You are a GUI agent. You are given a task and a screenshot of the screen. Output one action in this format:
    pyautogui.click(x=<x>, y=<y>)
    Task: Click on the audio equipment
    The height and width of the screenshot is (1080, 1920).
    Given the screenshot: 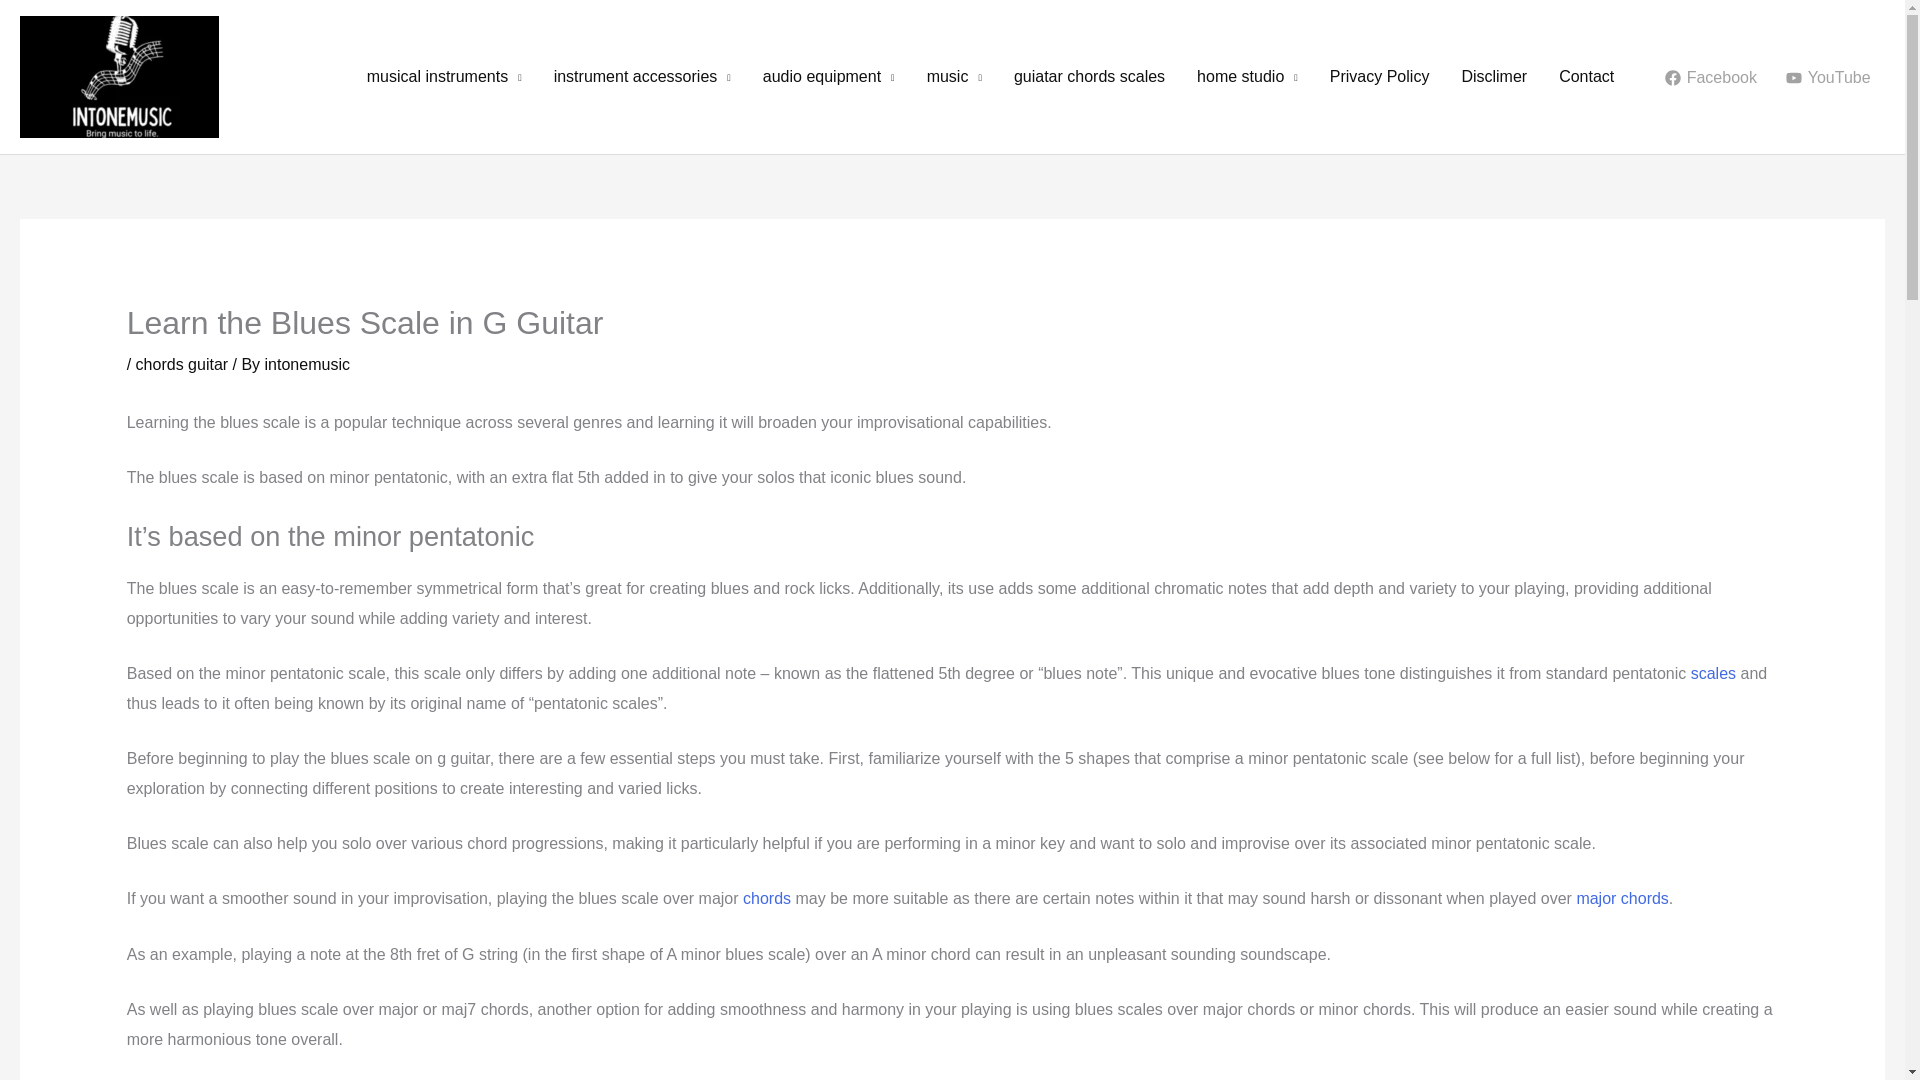 What is the action you would take?
    pyautogui.click(x=828, y=77)
    